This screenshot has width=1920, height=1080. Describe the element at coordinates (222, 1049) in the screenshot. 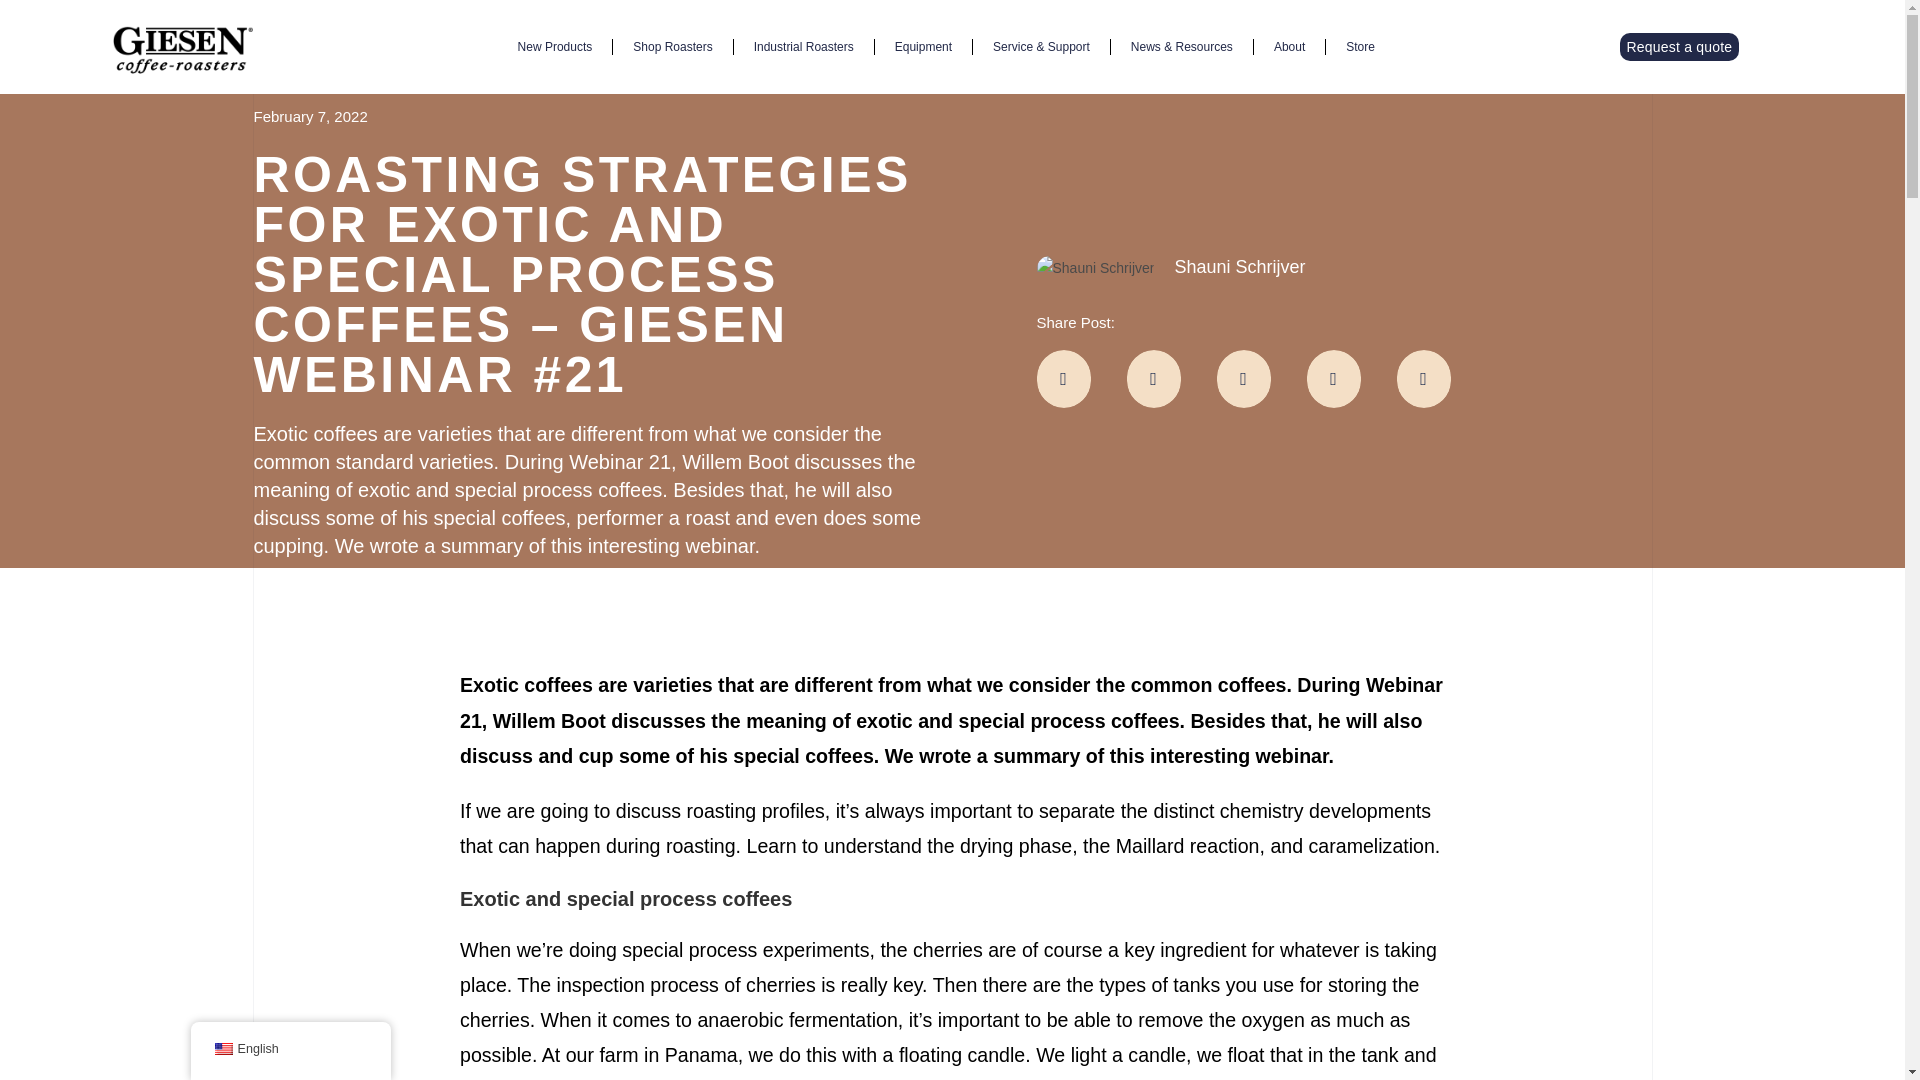

I see `English` at that location.